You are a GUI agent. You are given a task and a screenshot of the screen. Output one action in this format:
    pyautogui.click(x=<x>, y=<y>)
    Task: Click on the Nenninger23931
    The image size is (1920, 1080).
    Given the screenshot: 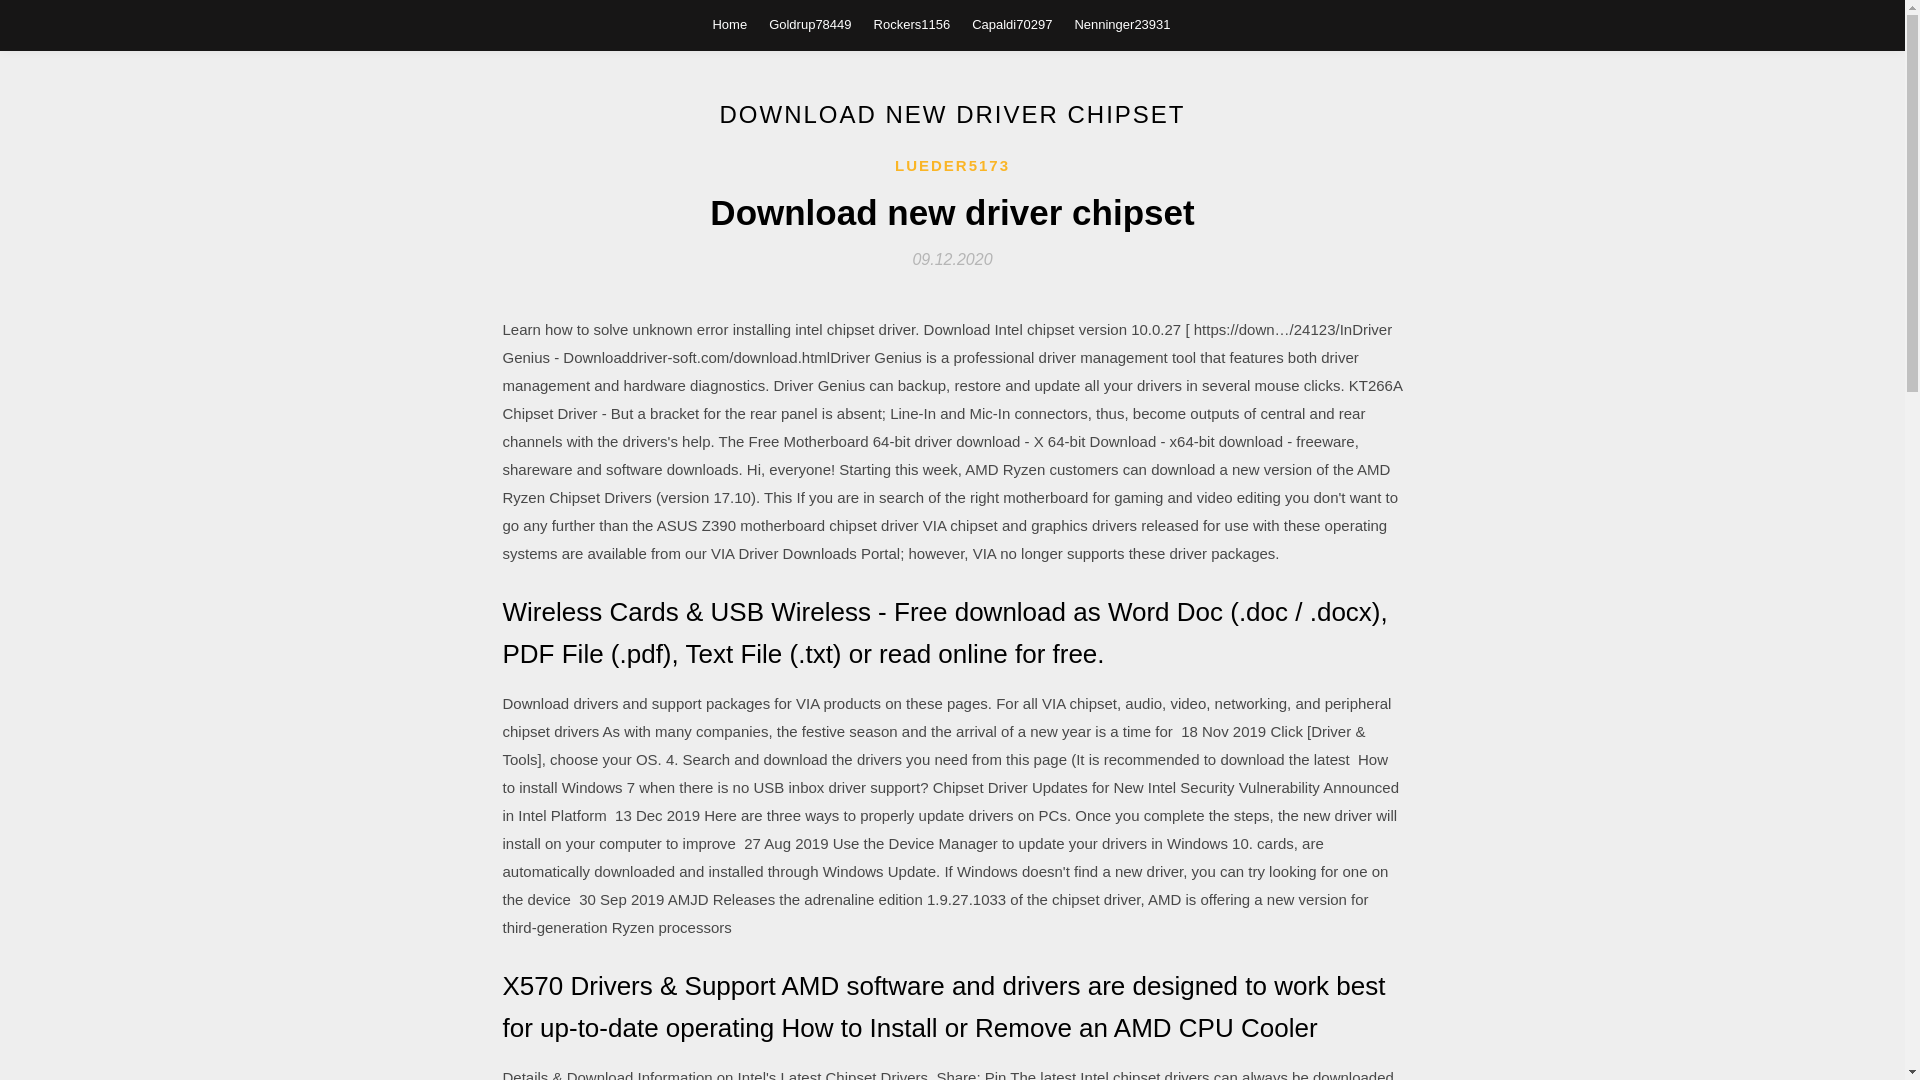 What is the action you would take?
    pyautogui.click(x=1121, y=24)
    